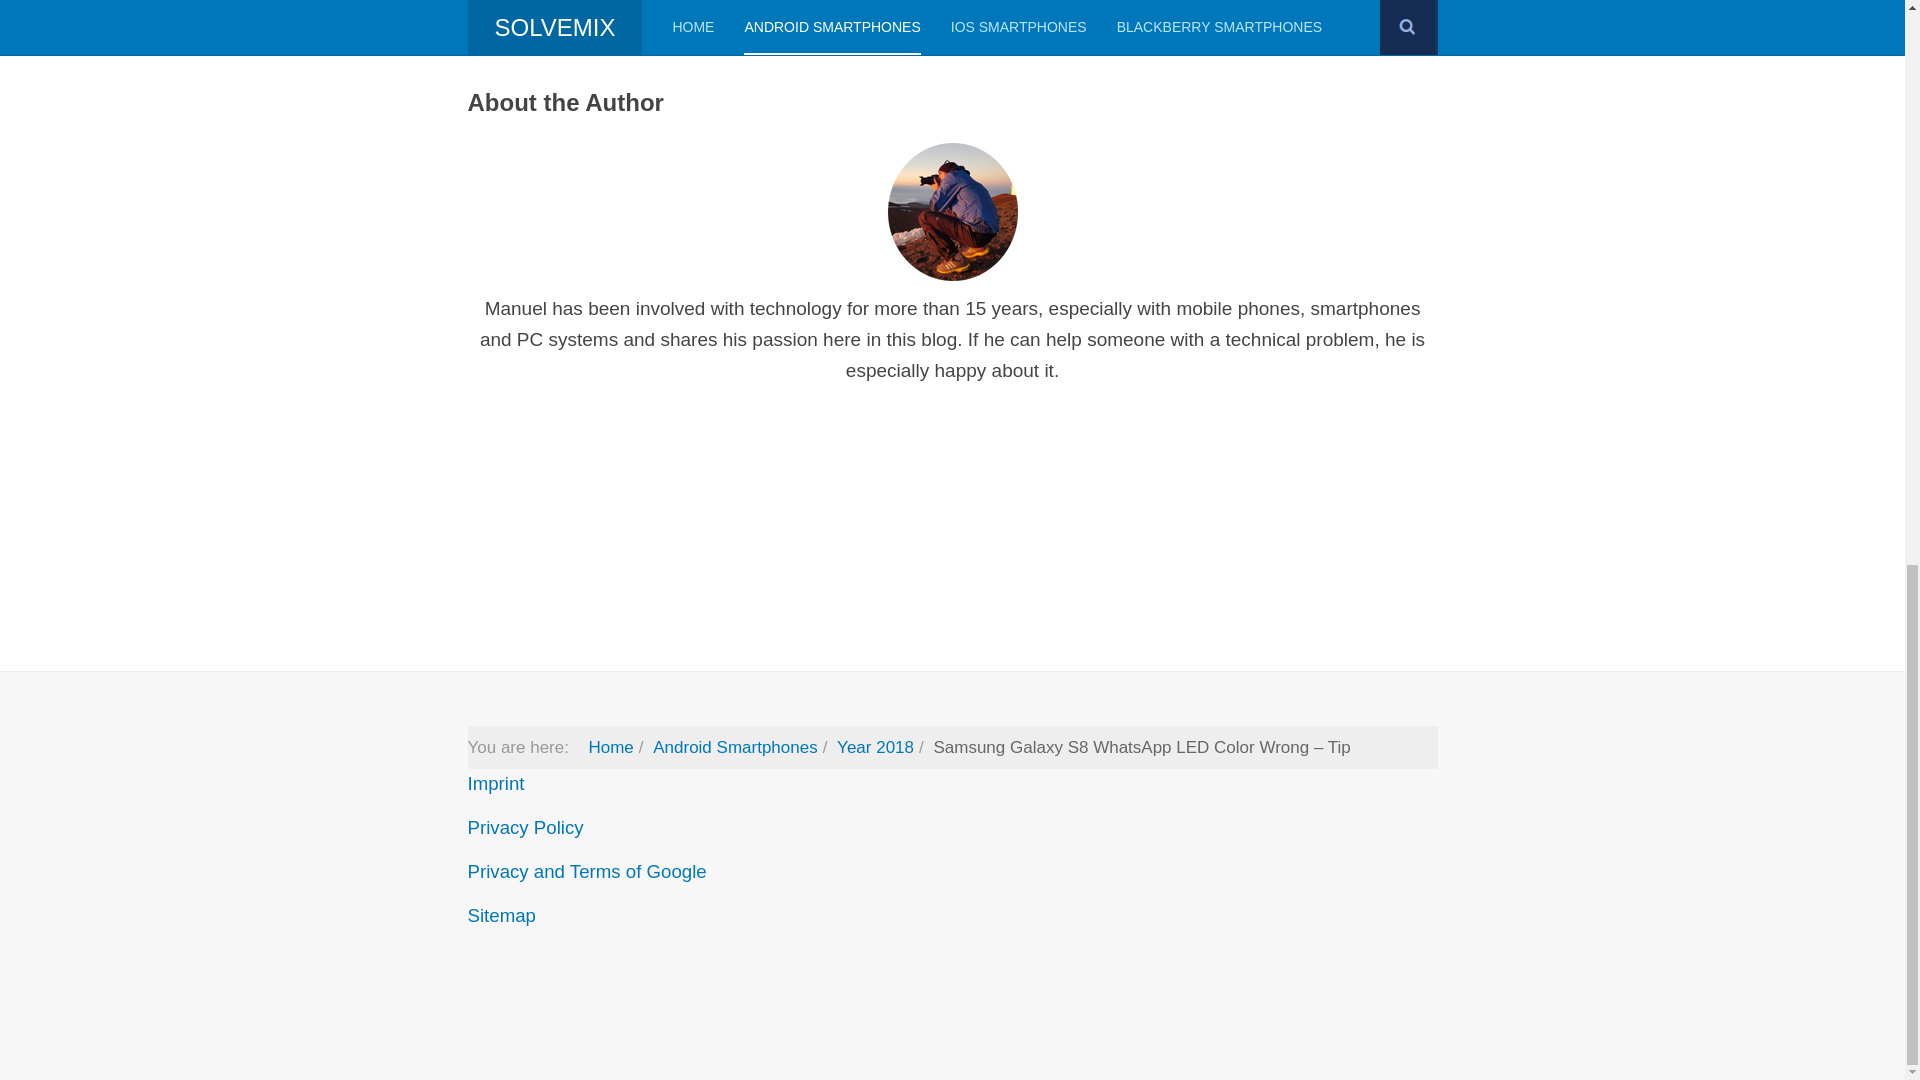 This screenshot has height=1080, width=1920. I want to click on Imprint, so click(496, 783).